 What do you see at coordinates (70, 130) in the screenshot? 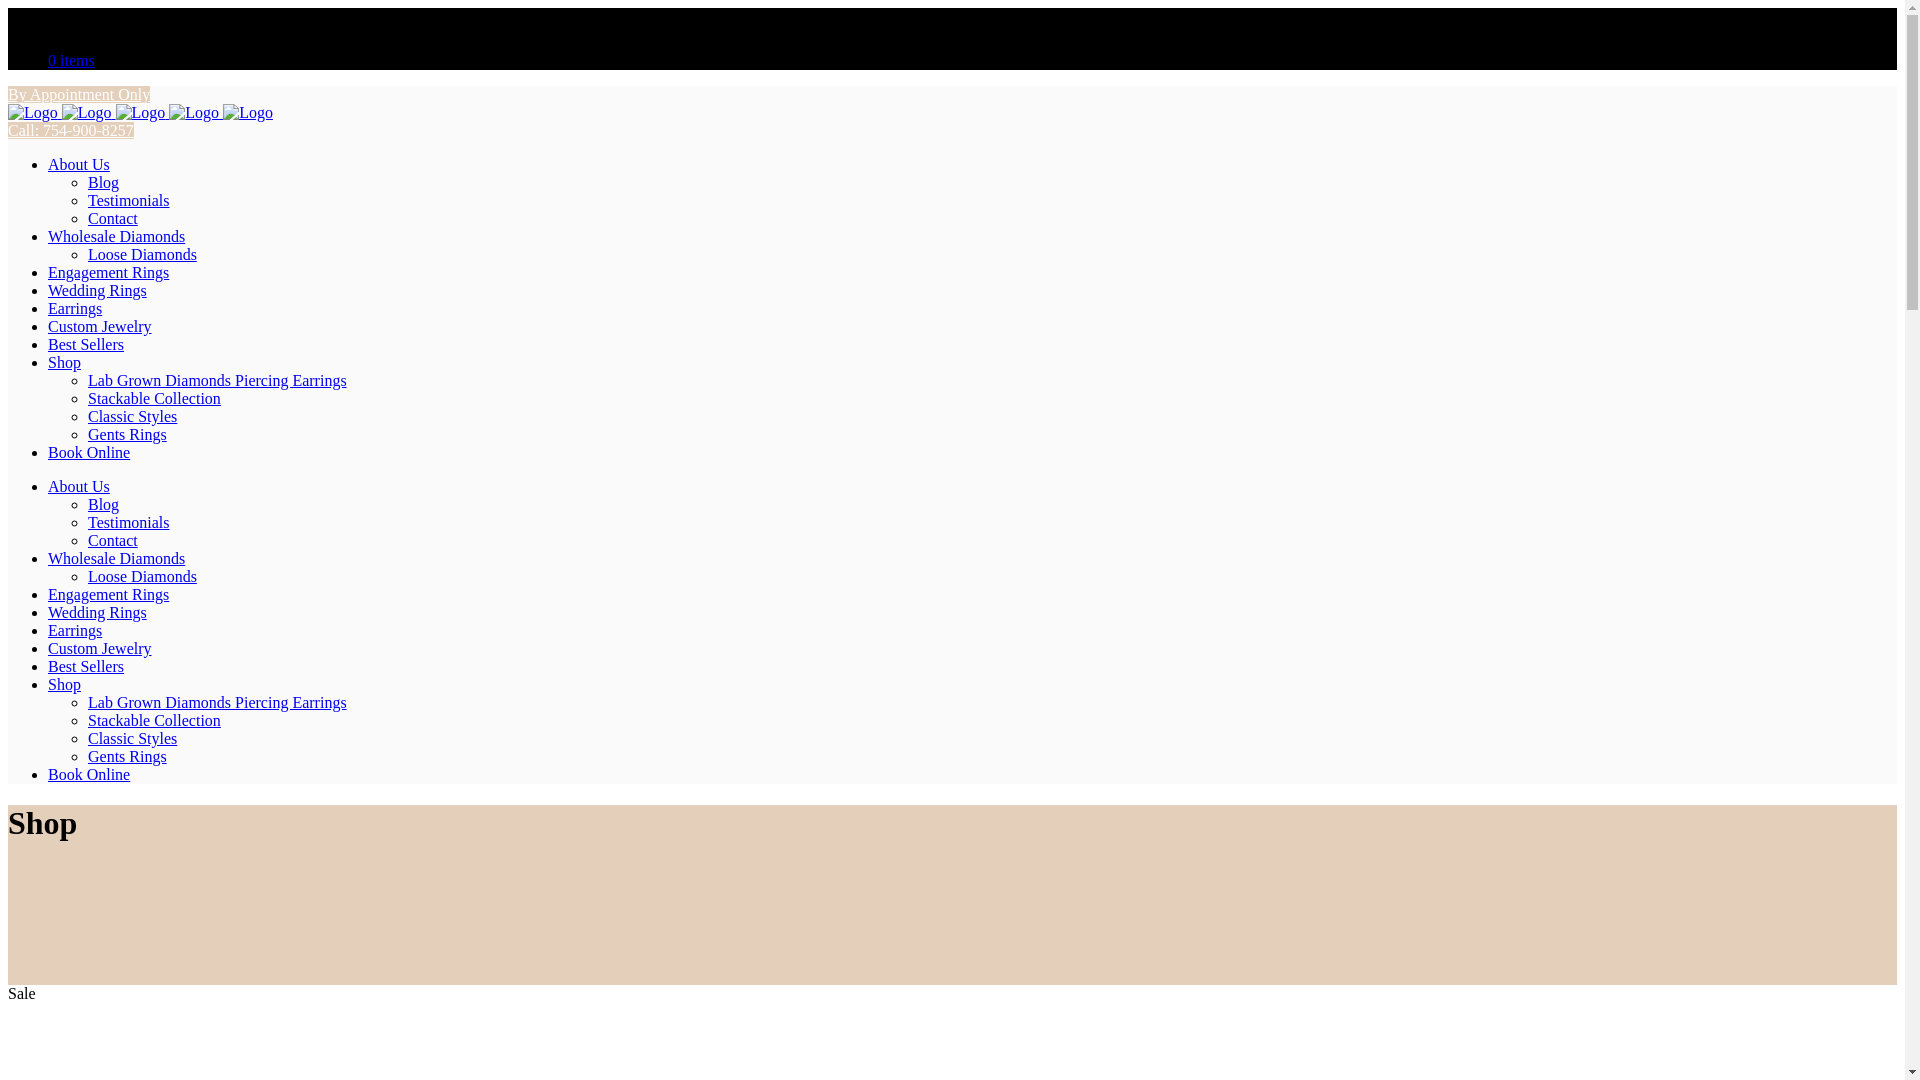
I see `Call: 754-900-8257` at bounding box center [70, 130].